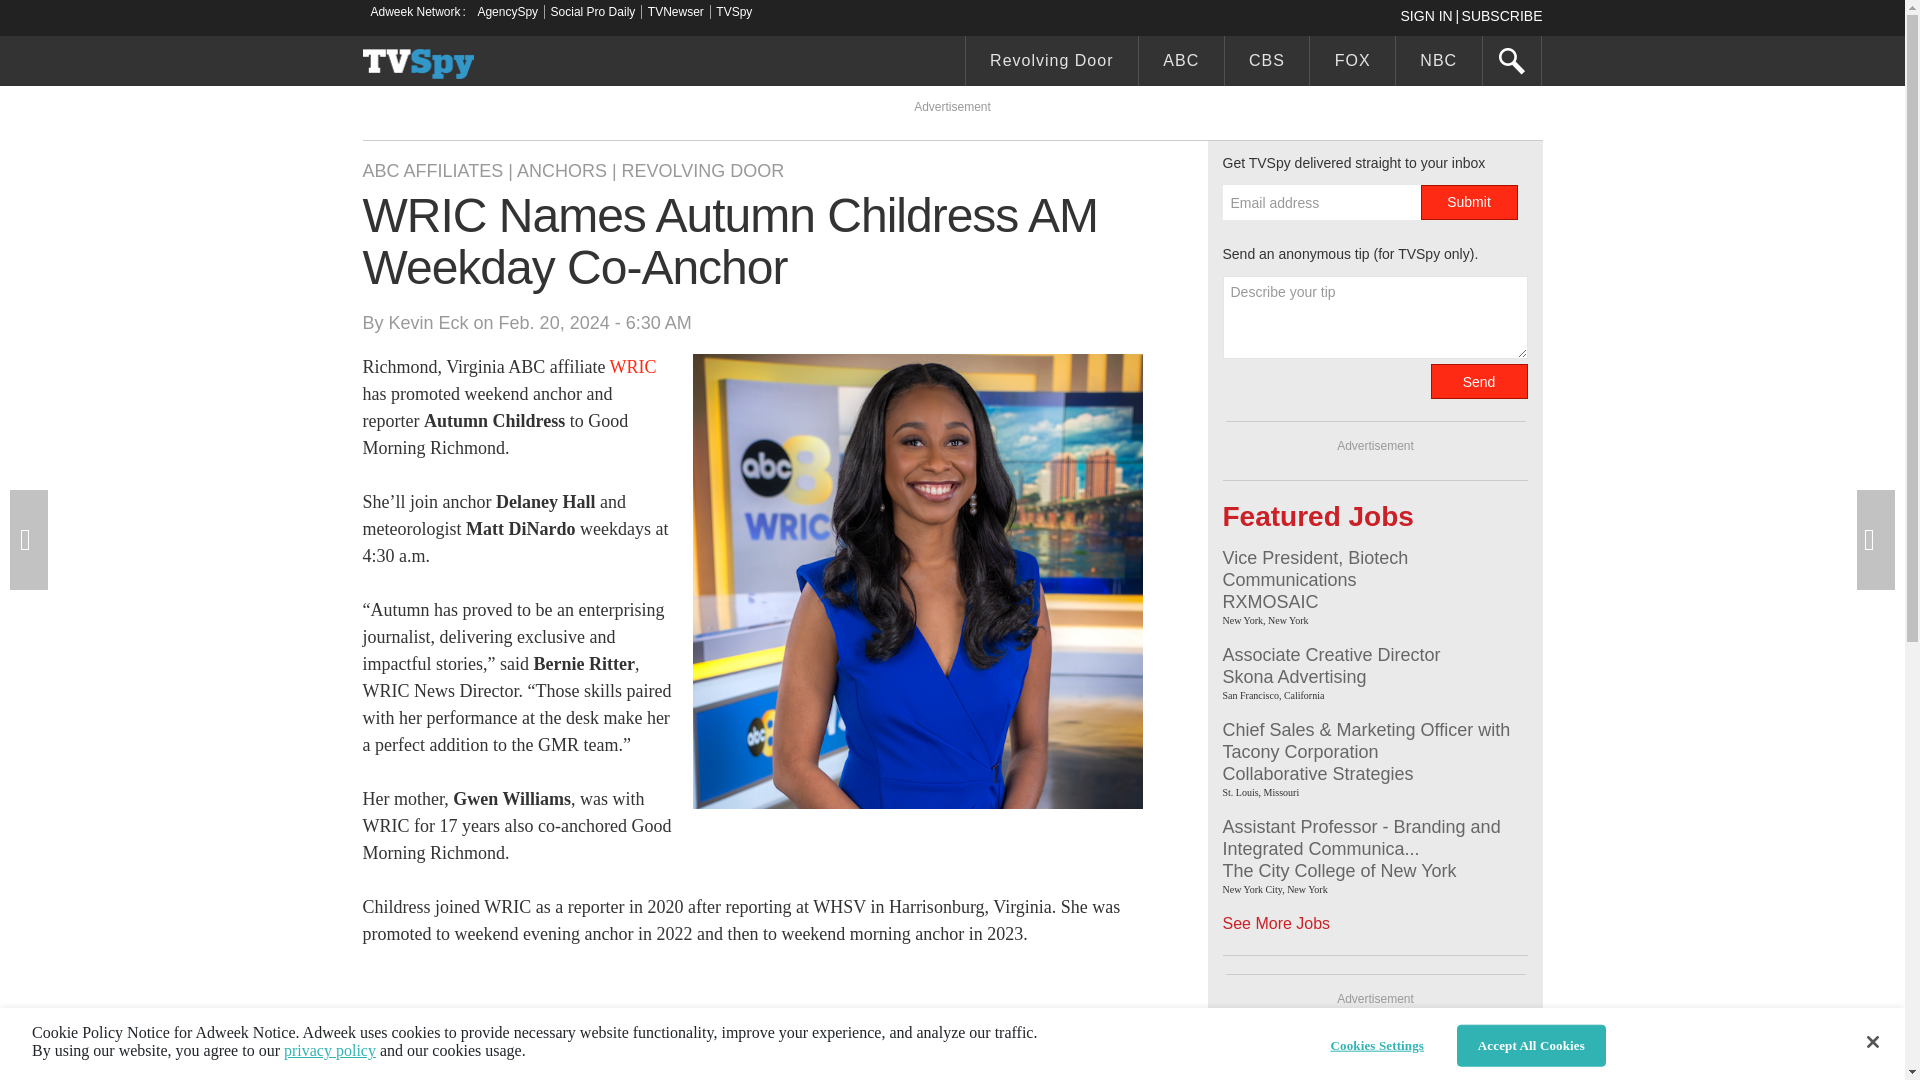 This screenshot has height=1080, width=1920. I want to click on SUBSCRIBE, so click(1502, 15).